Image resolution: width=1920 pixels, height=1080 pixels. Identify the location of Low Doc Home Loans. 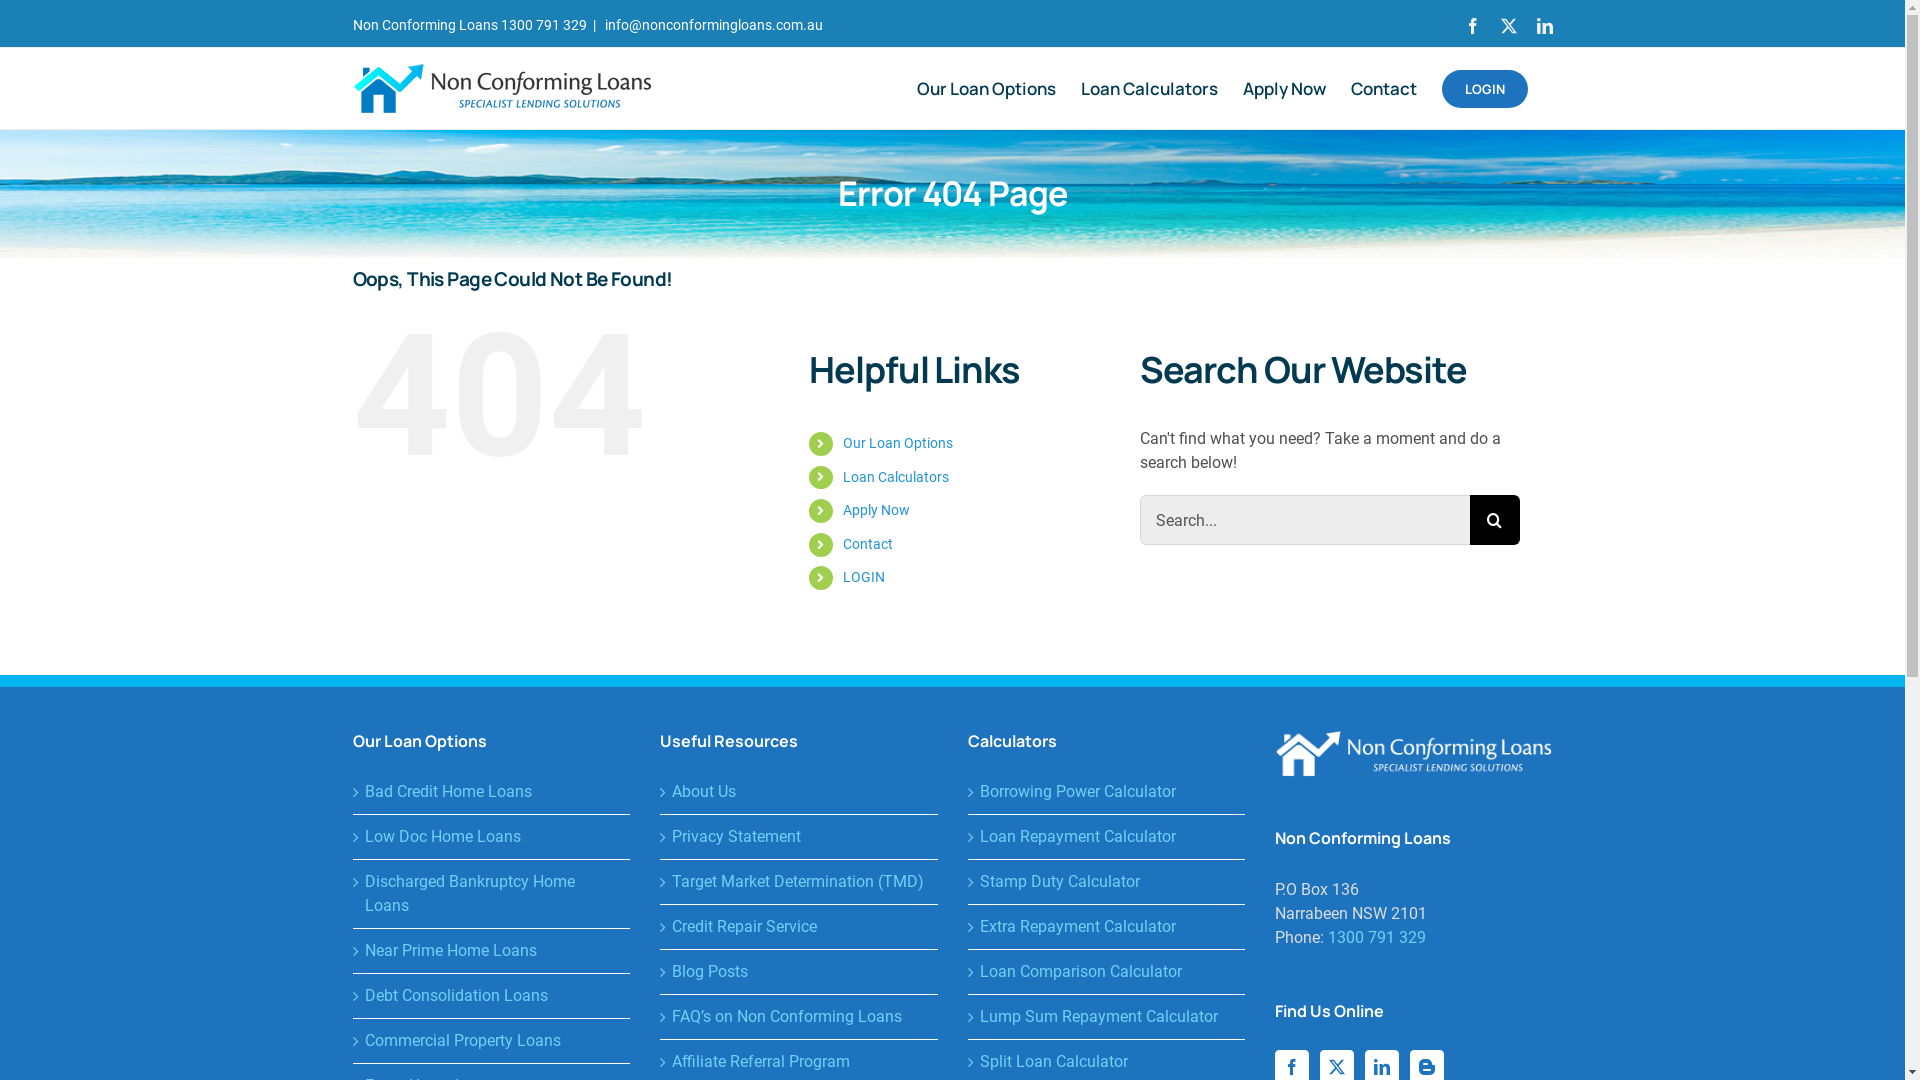
(492, 837).